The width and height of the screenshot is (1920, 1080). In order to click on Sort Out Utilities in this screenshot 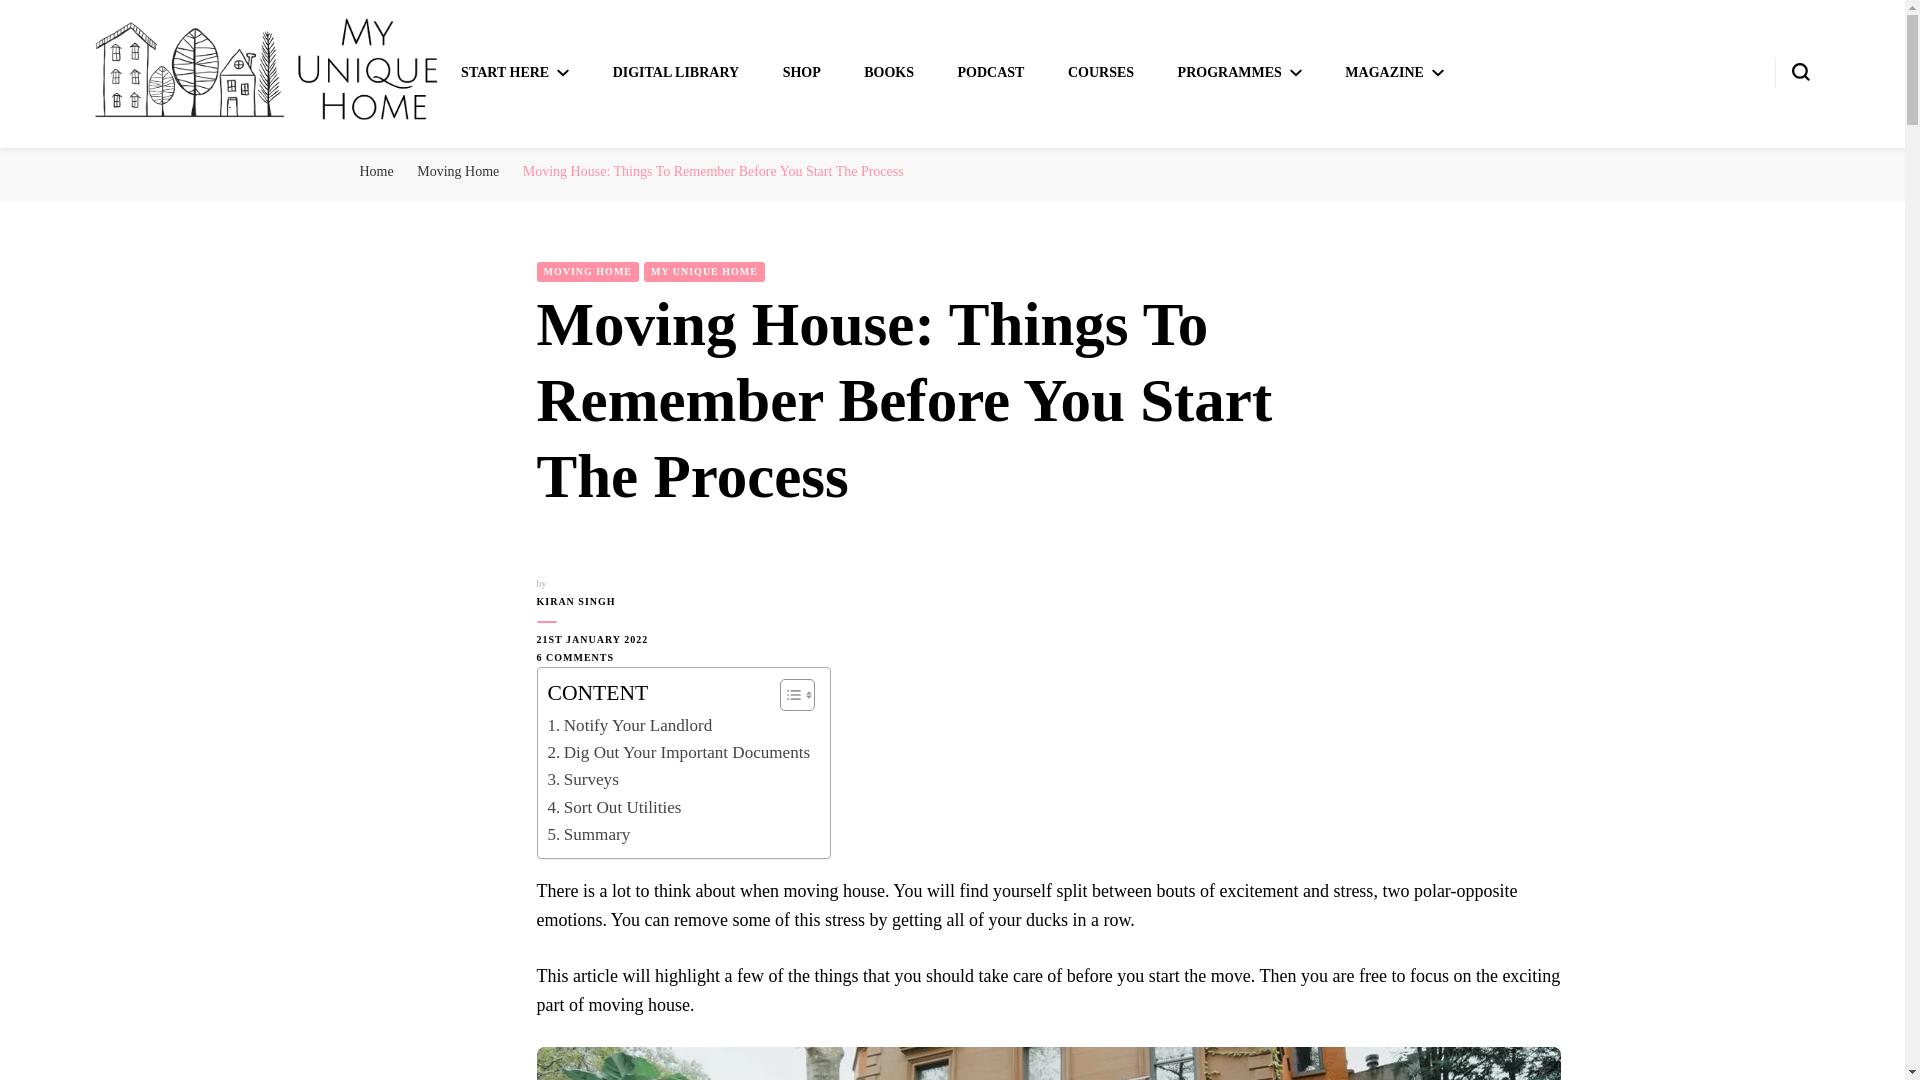, I will do `click(614, 806)`.